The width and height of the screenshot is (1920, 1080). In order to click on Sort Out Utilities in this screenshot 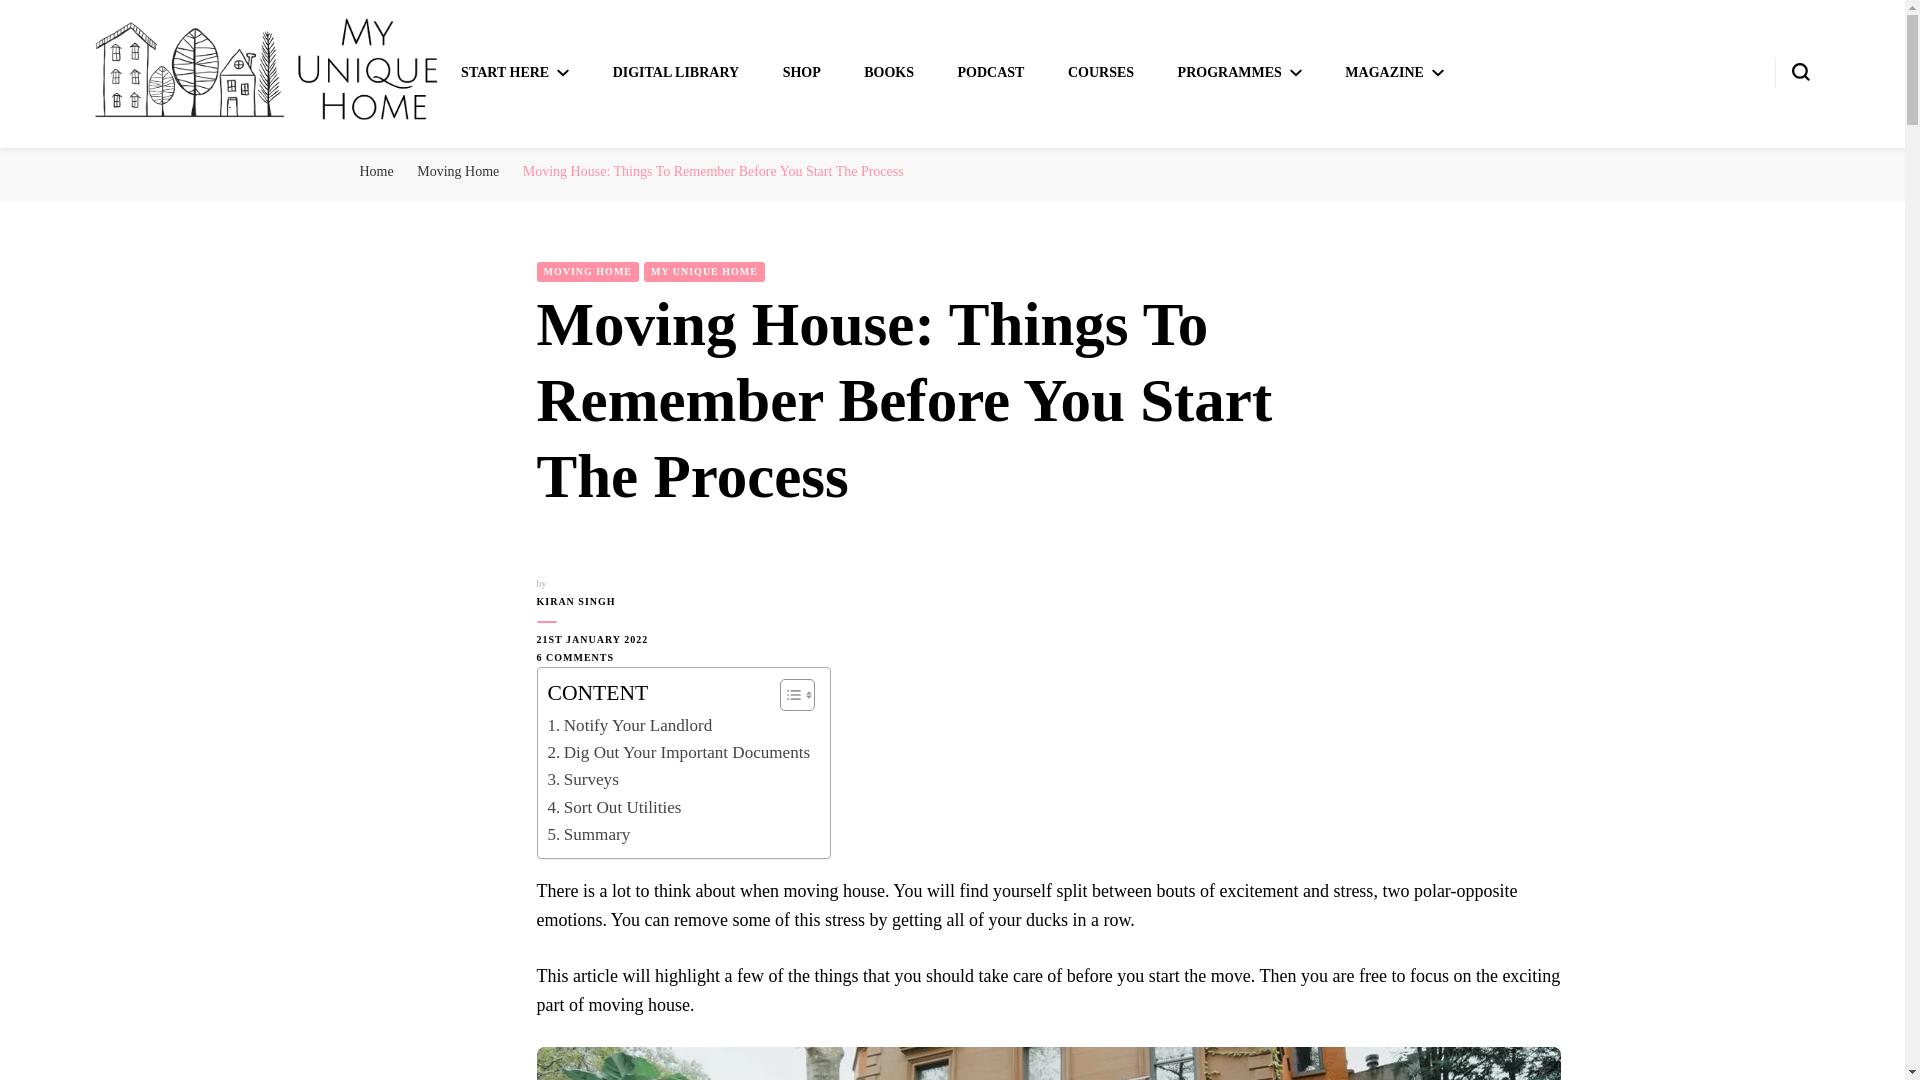, I will do `click(614, 806)`.